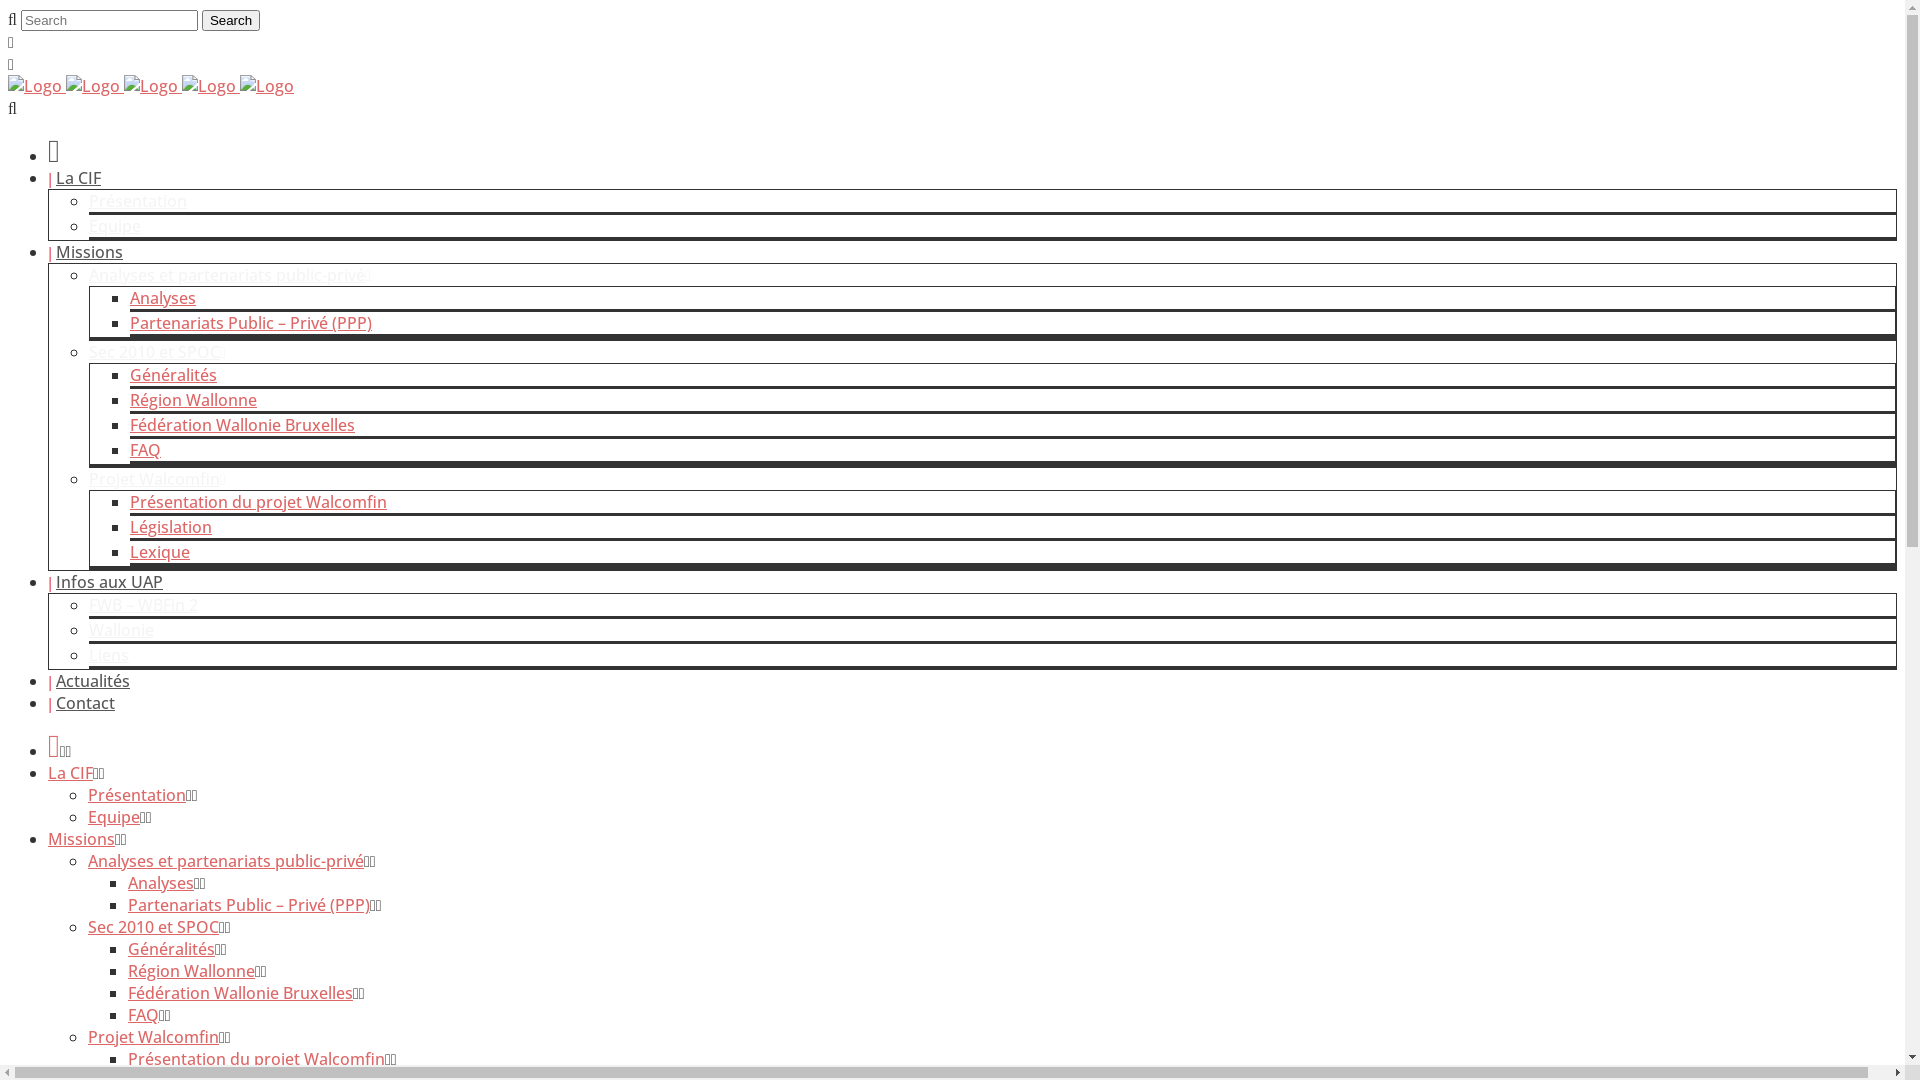 The width and height of the screenshot is (1920, 1080). What do you see at coordinates (86, 703) in the screenshot?
I see `Contact` at bounding box center [86, 703].